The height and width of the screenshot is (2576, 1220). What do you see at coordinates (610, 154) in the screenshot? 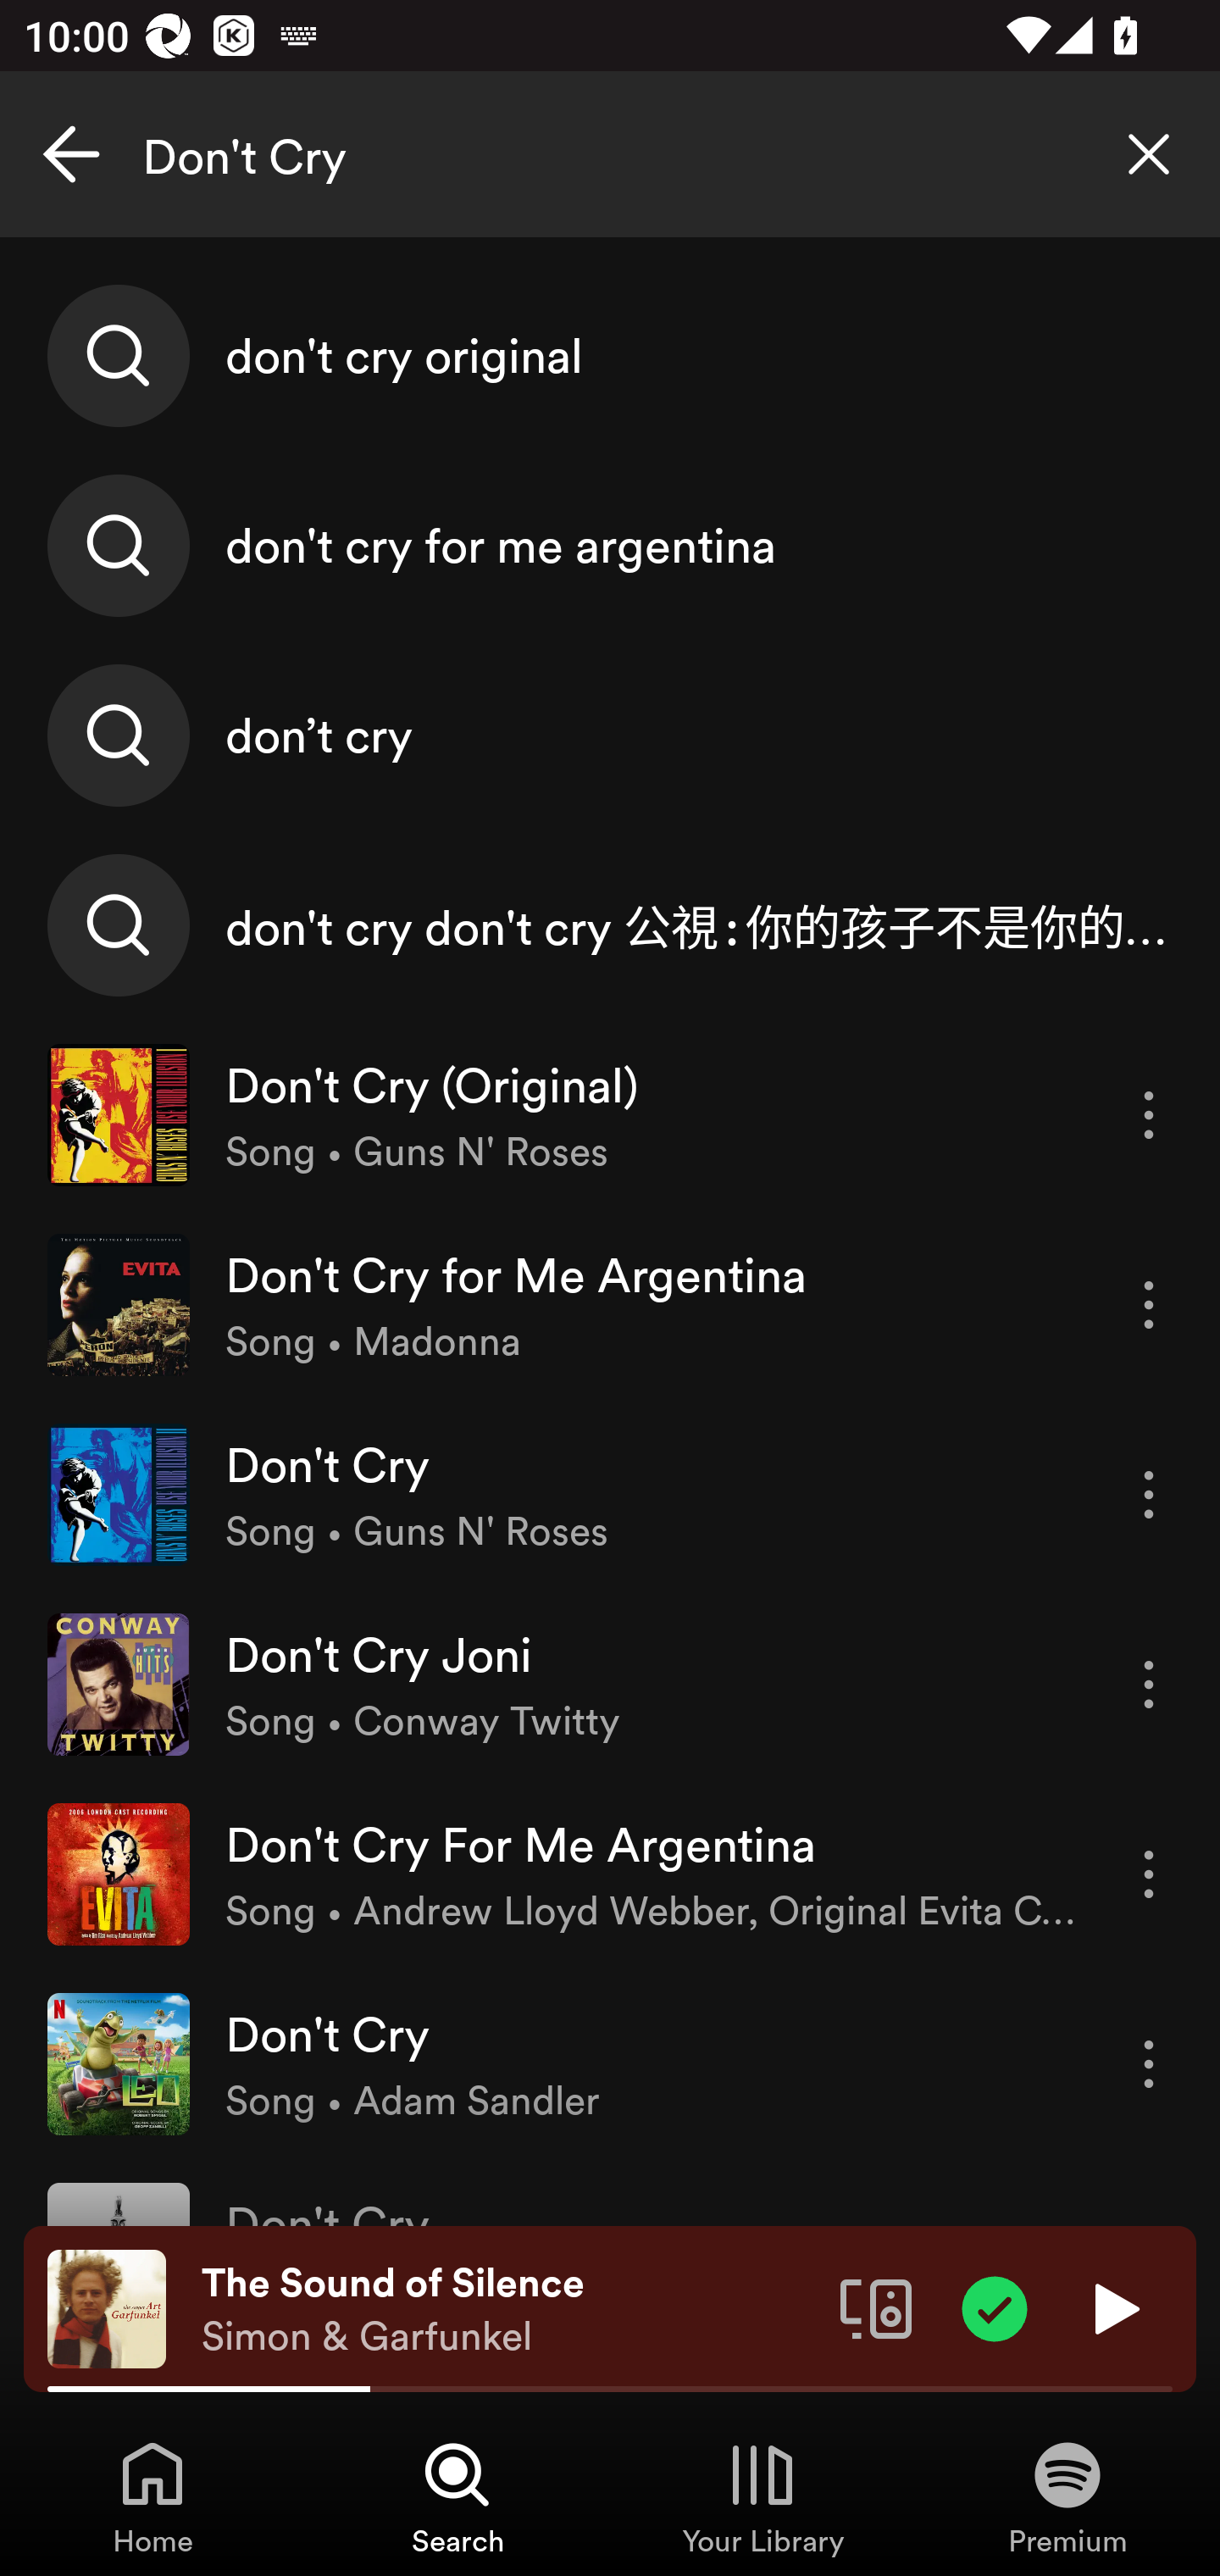
I see `Don't Cry` at bounding box center [610, 154].